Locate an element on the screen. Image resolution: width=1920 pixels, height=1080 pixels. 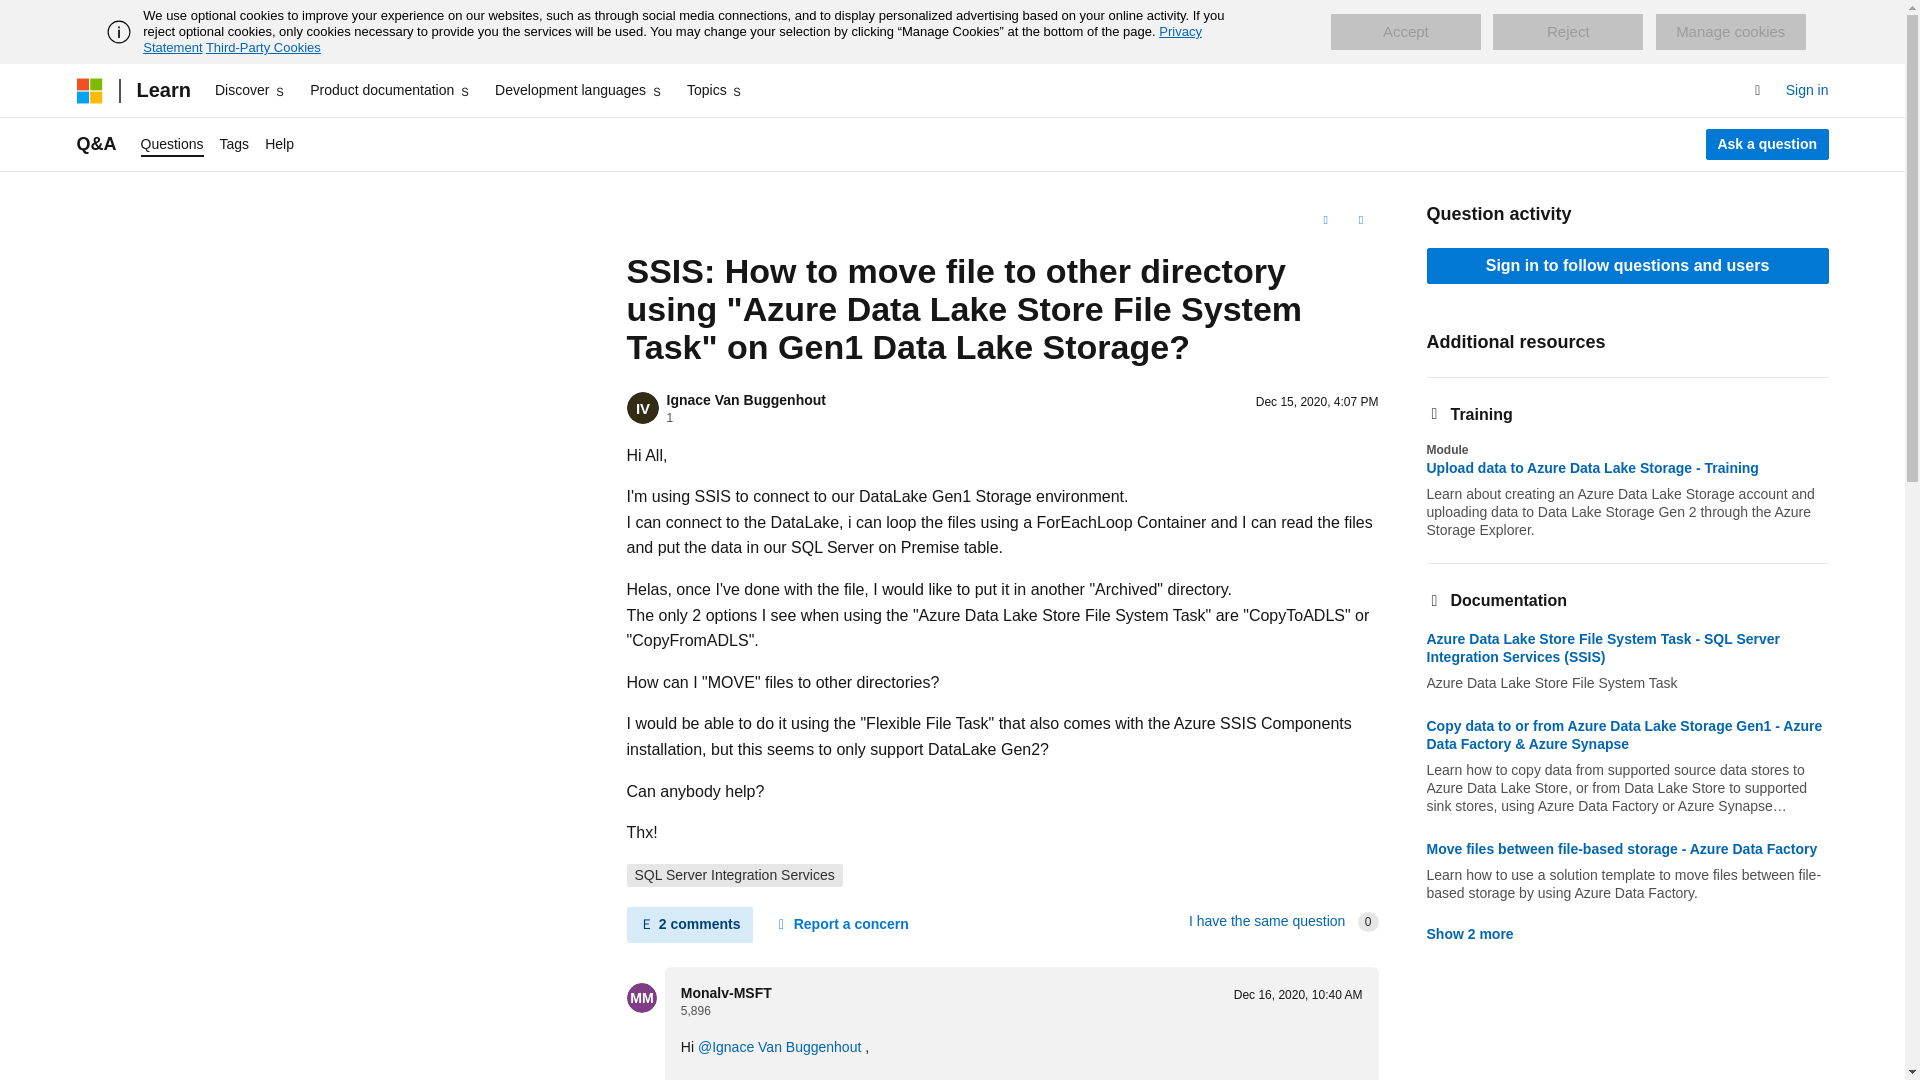
Share this question is located at coordinates (1360, 220).